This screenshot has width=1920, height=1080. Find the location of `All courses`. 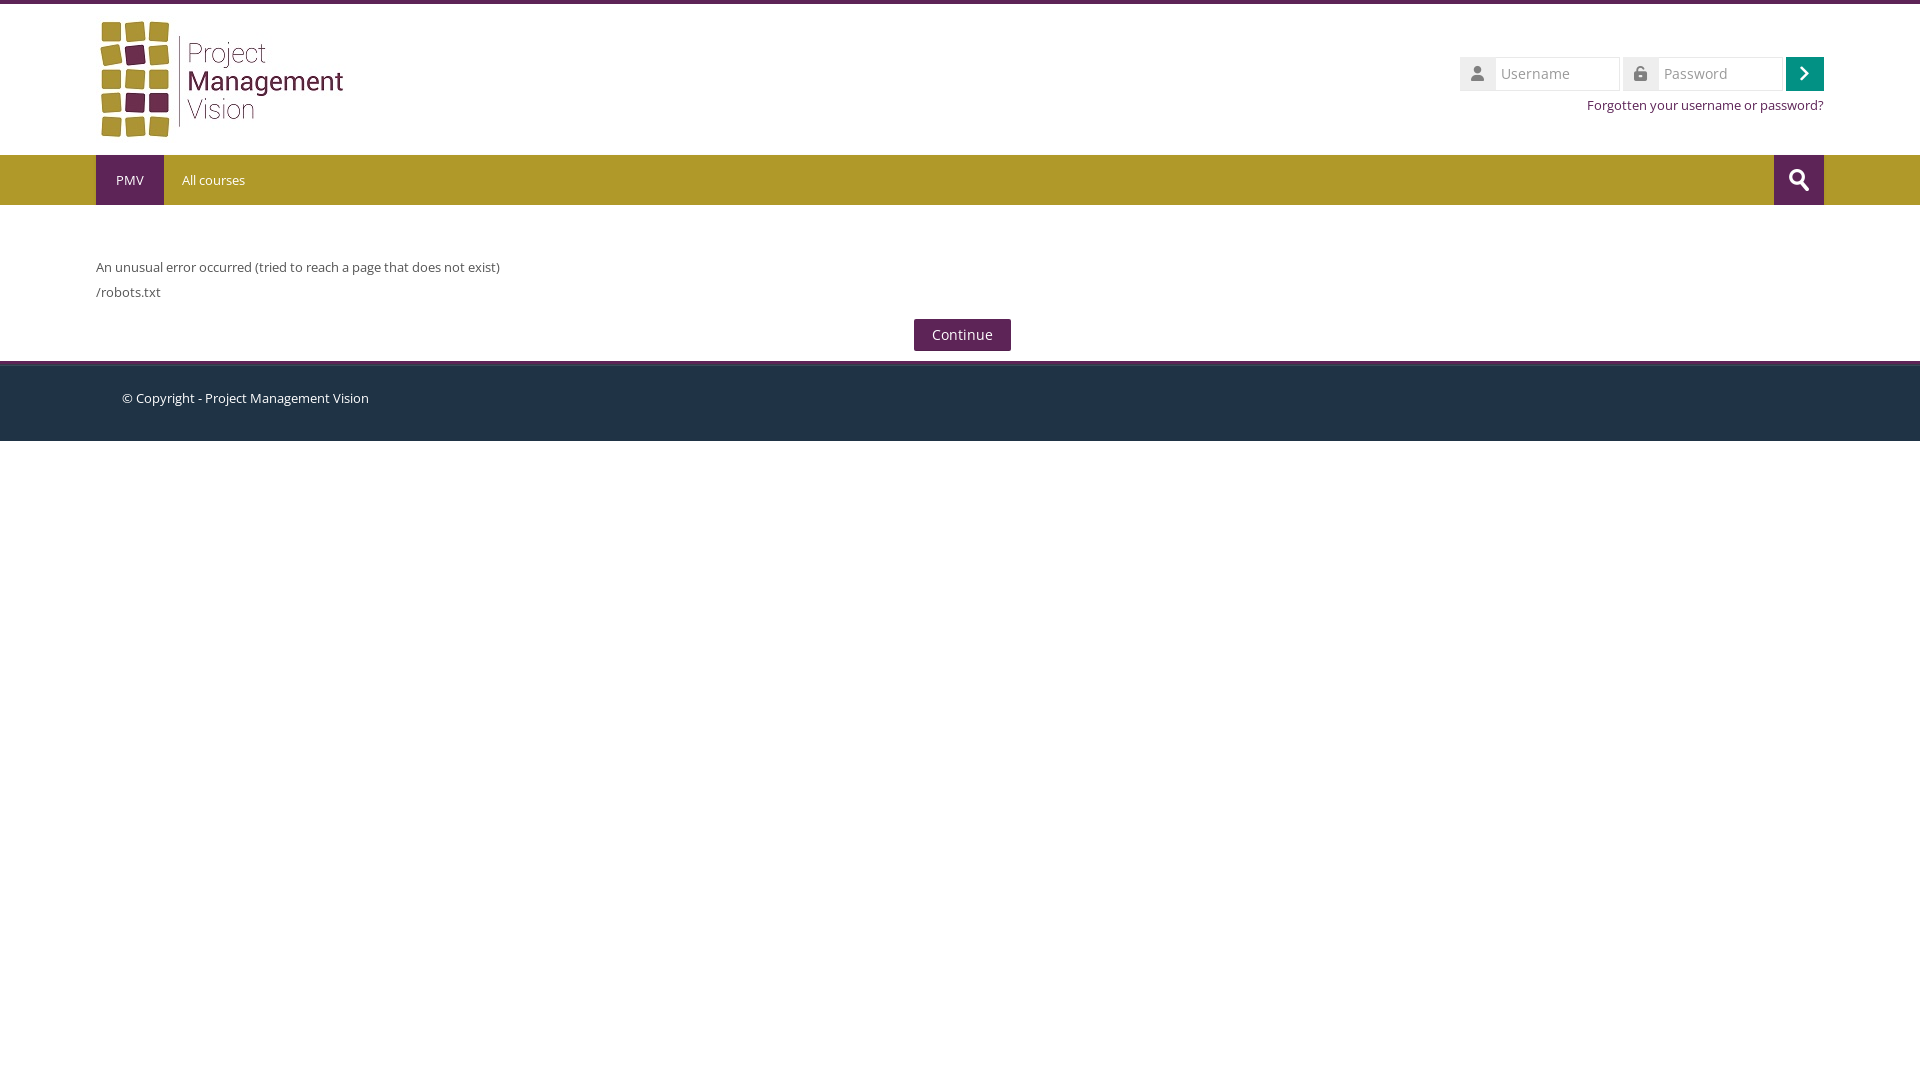

All courses is located at coordinates (214, 180).